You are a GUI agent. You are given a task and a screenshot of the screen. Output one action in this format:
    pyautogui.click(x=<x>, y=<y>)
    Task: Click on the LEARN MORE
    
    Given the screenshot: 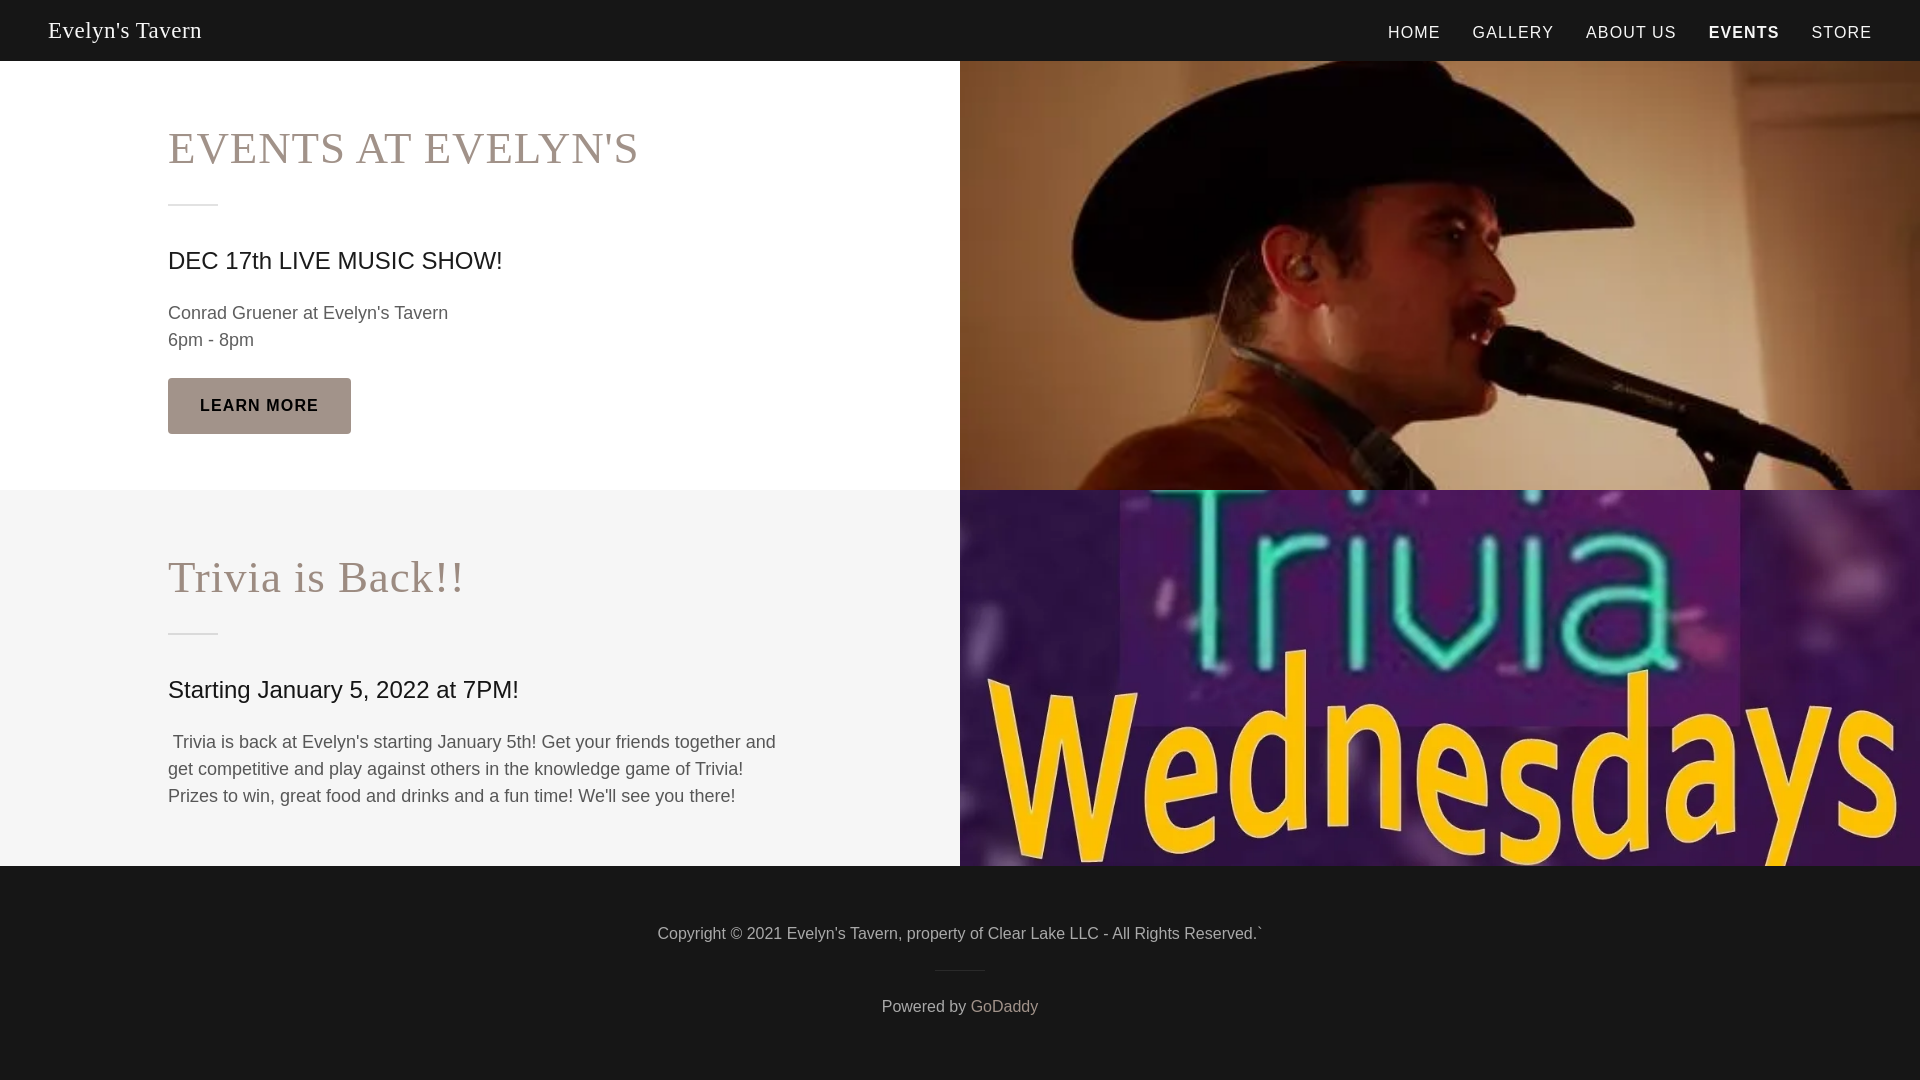 What is the action you would take?
    pyautogui.click(x=260, y=406)
    